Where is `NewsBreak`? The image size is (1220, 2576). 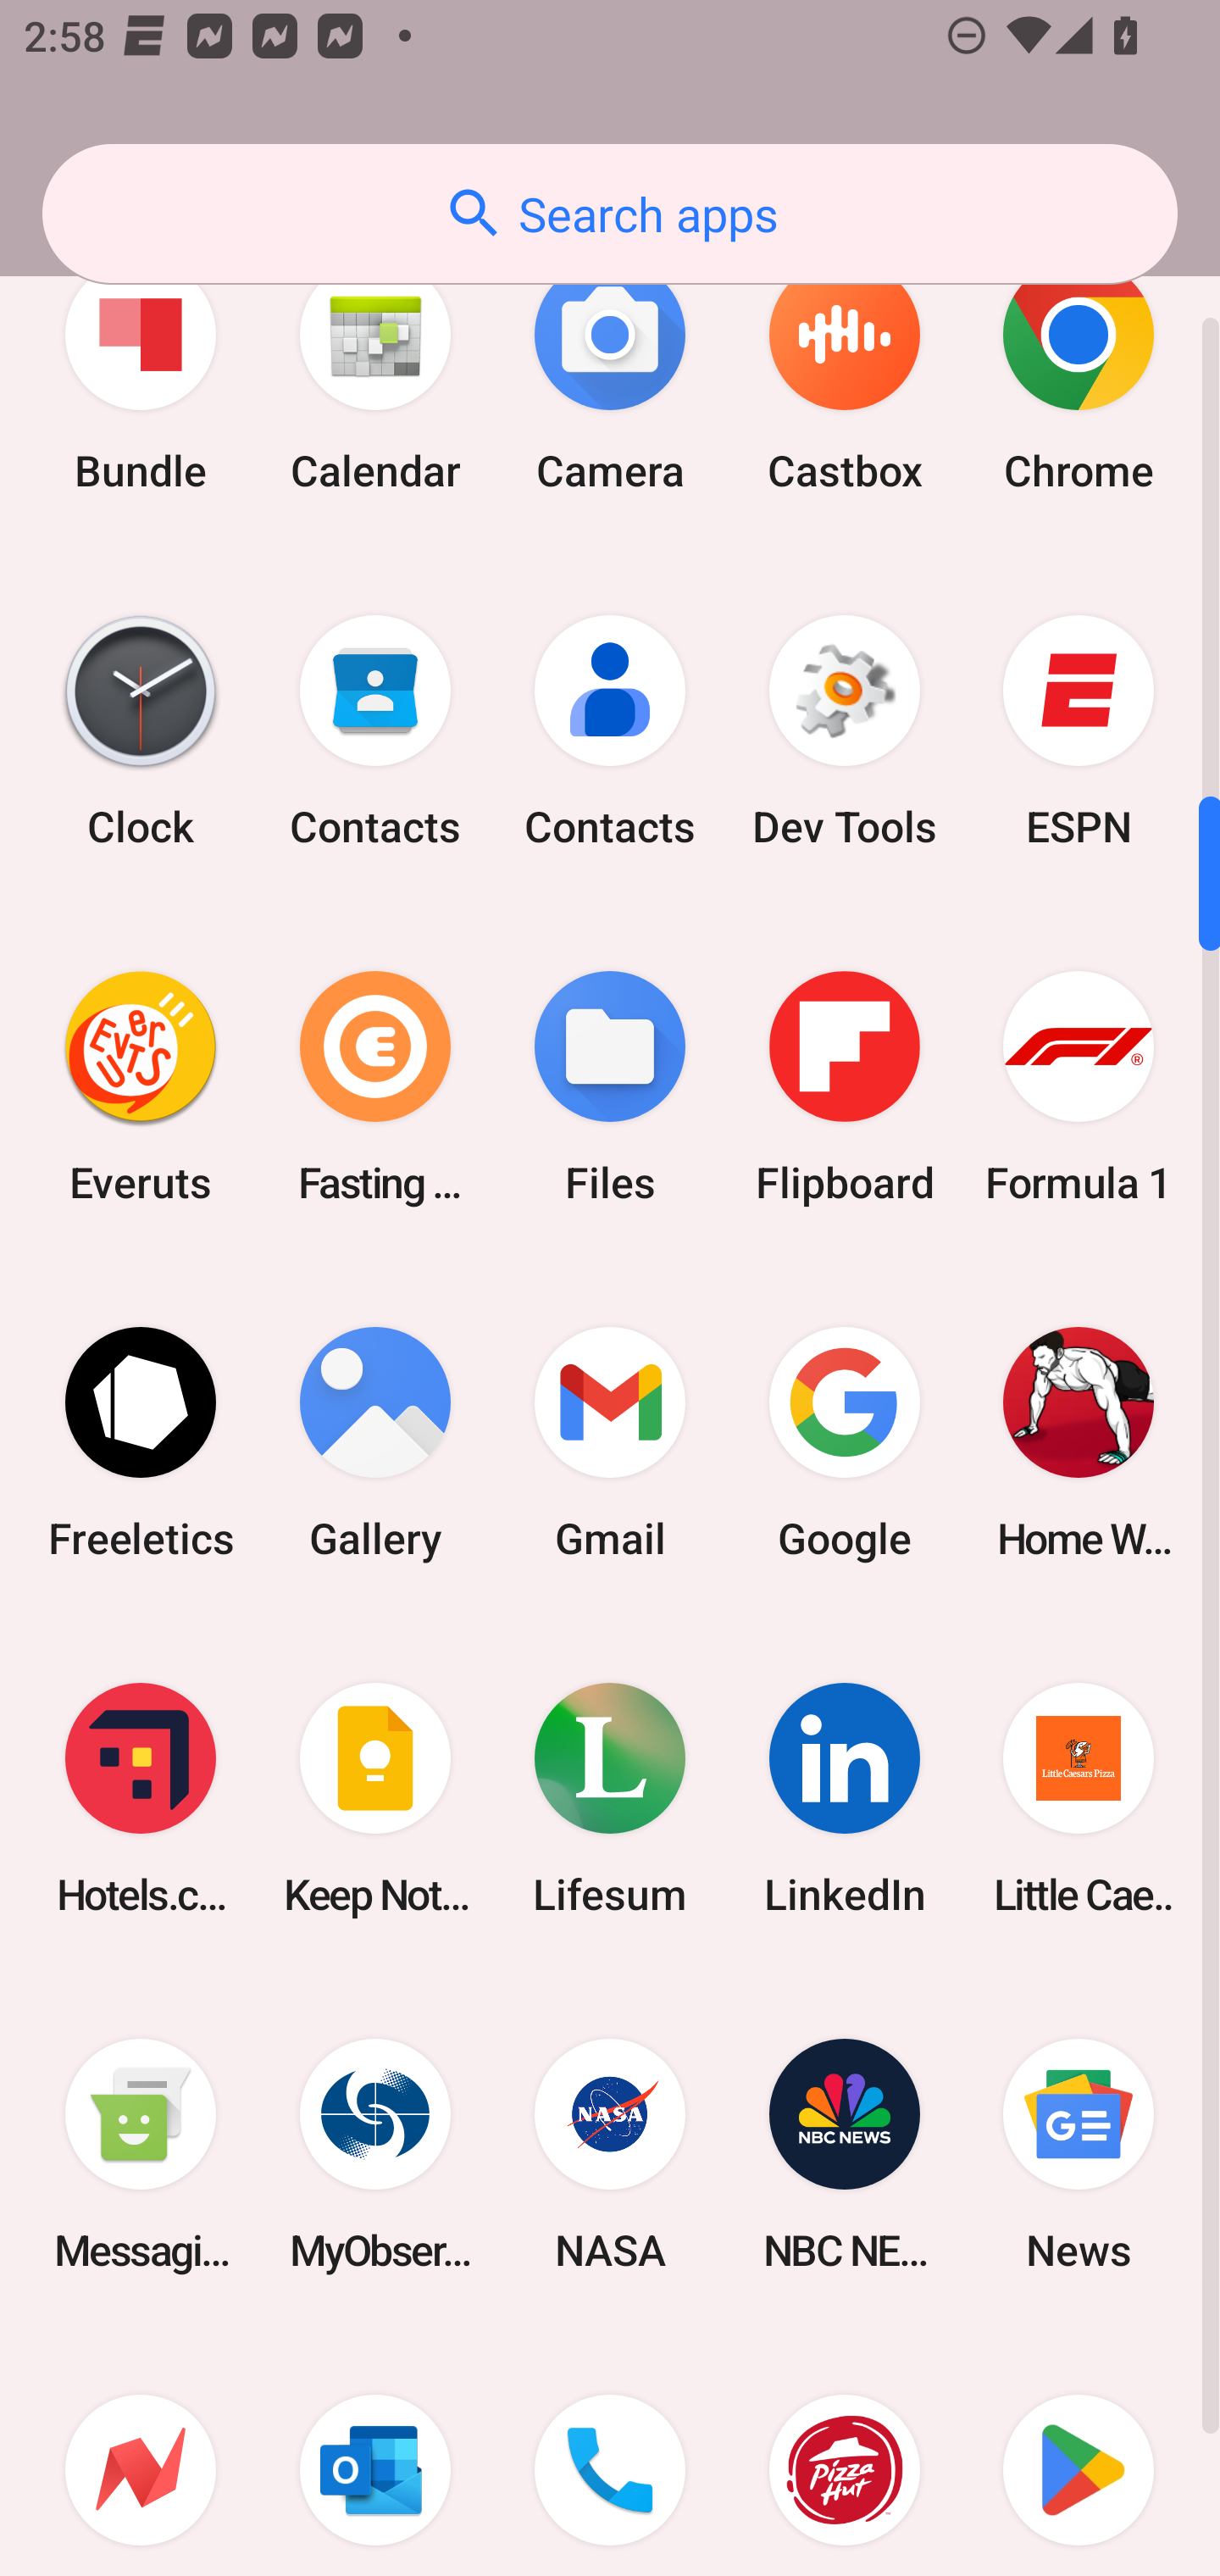
NewsBreak is located at coordinates (141, 2455).